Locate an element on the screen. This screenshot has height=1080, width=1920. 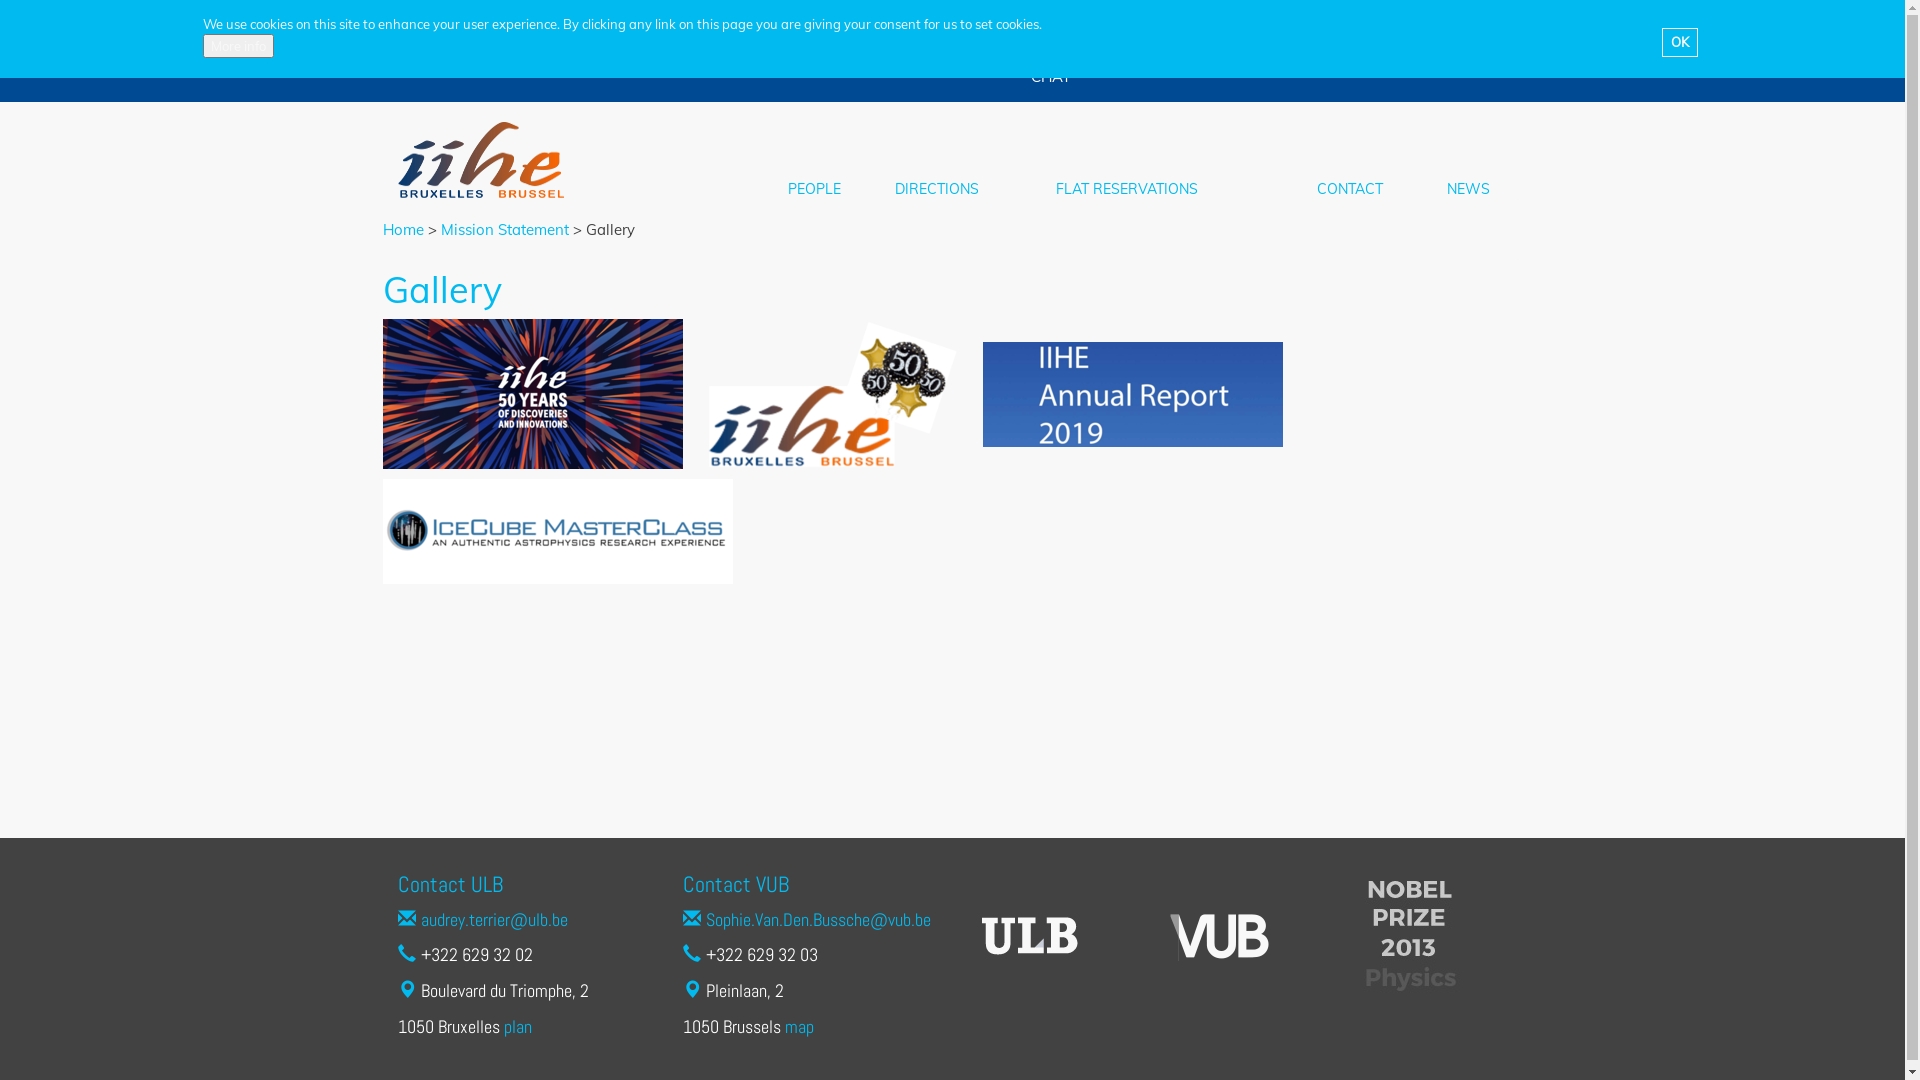
Skip to main content is located at coordinates (0, 0).